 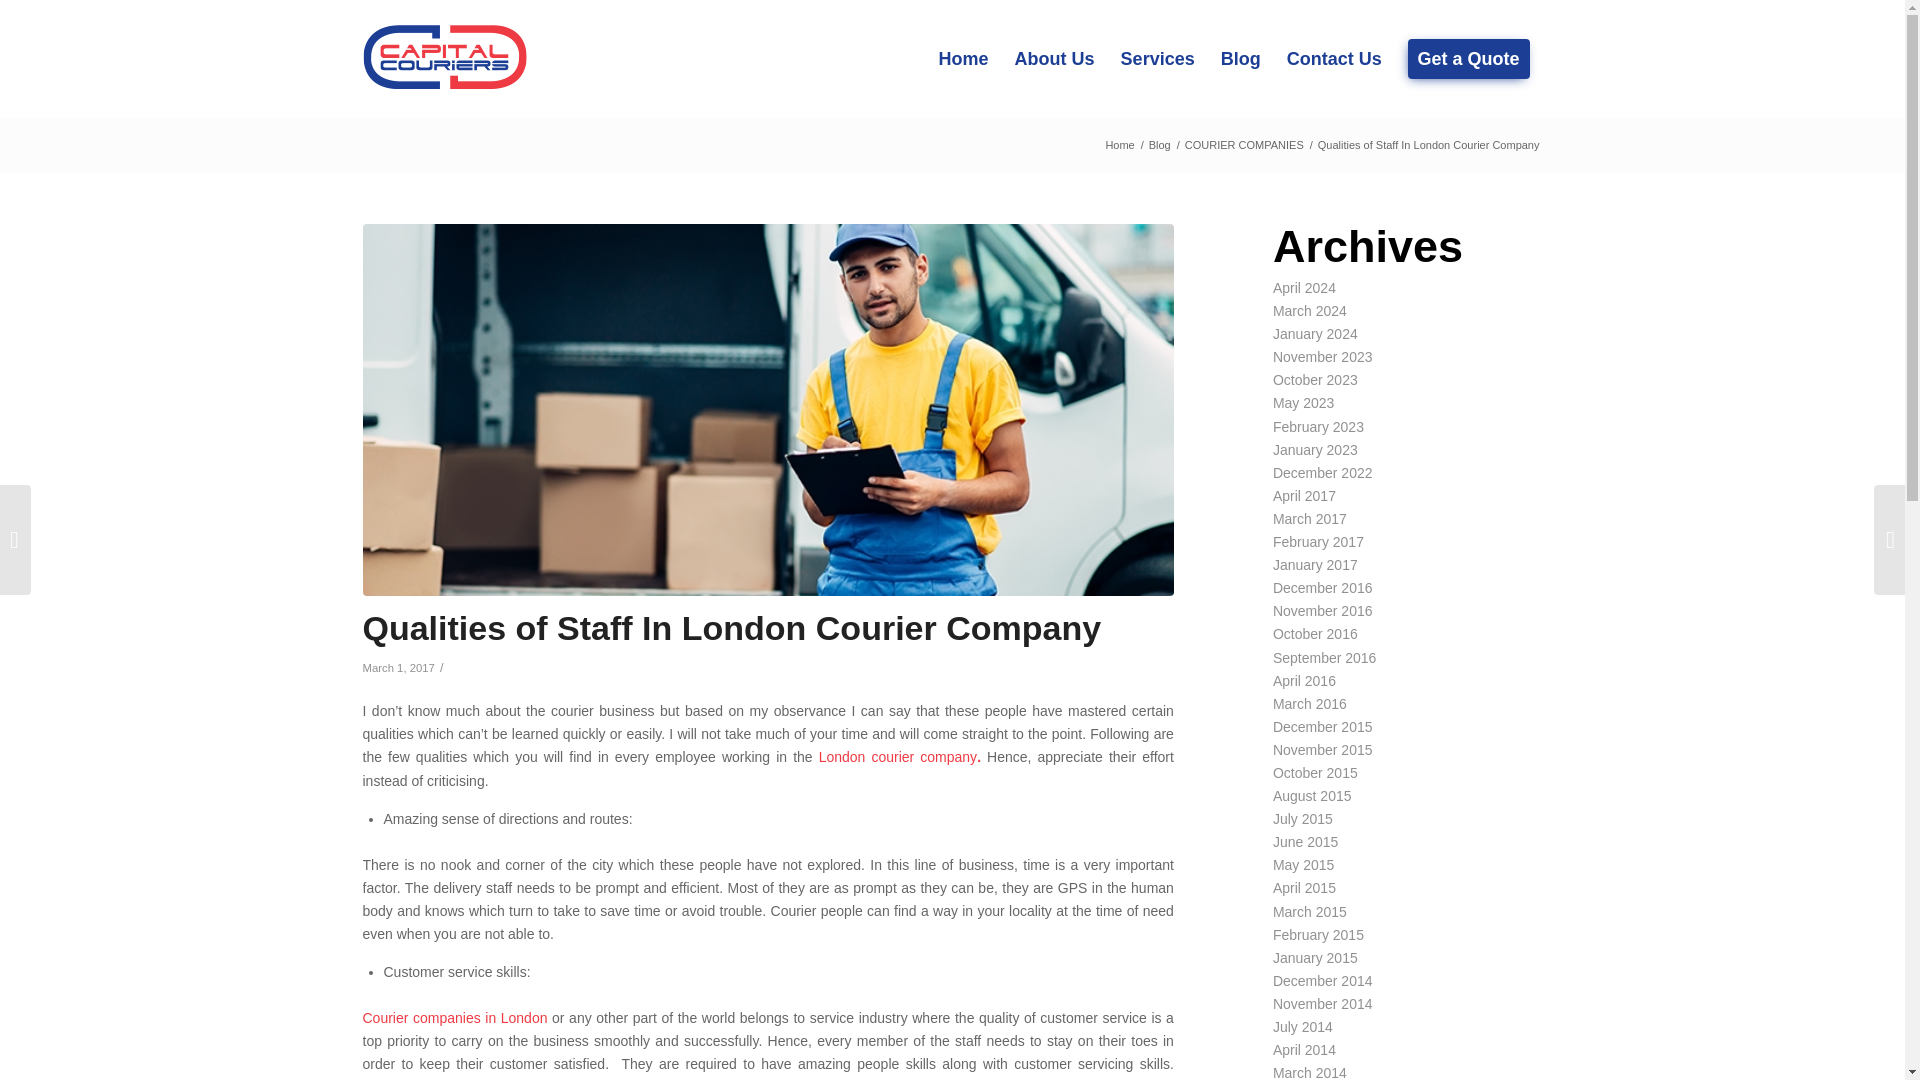 What do you see at coordinates (1314, 334) in the screenshot?
I see `January 2024` at bounding box center [1314, 334].